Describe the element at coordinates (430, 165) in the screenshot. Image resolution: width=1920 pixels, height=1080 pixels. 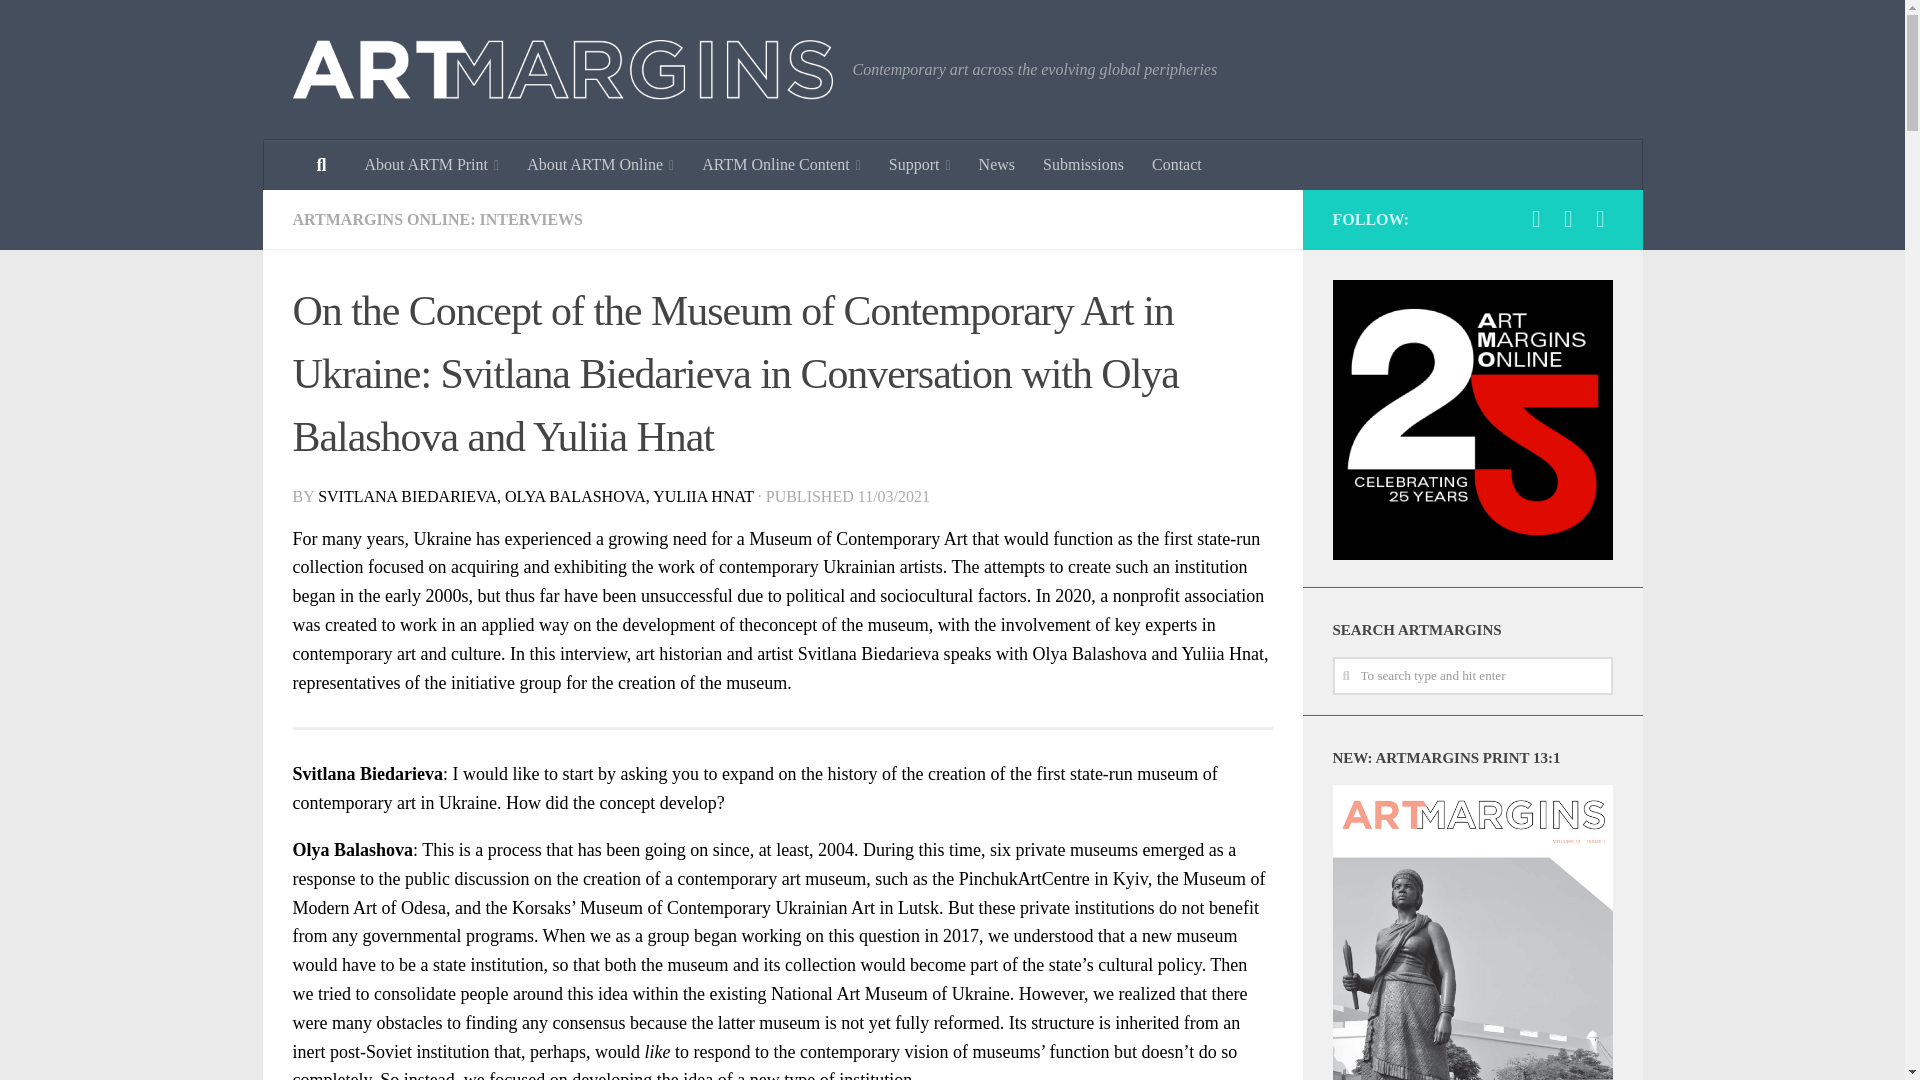
I see `About ARTM Print` at that location.